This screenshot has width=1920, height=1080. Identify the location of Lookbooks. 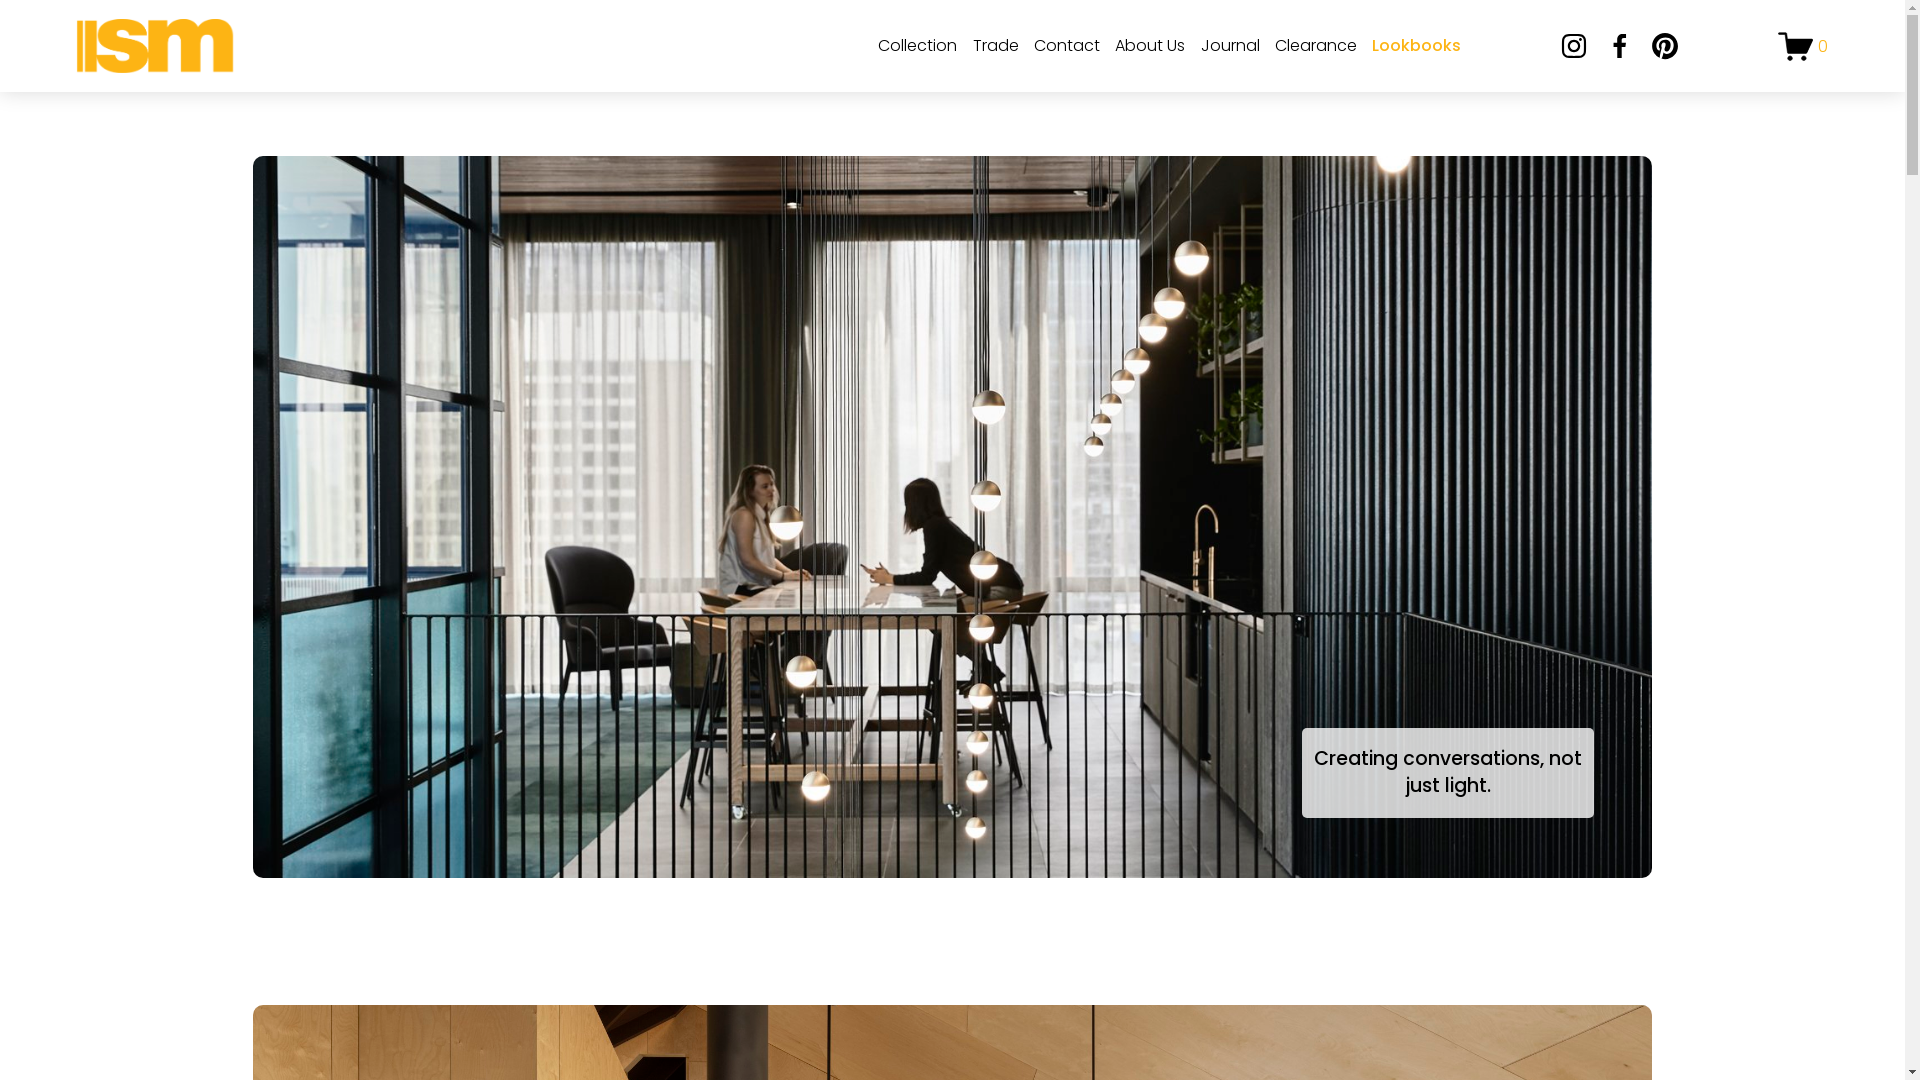
(1416, 46).